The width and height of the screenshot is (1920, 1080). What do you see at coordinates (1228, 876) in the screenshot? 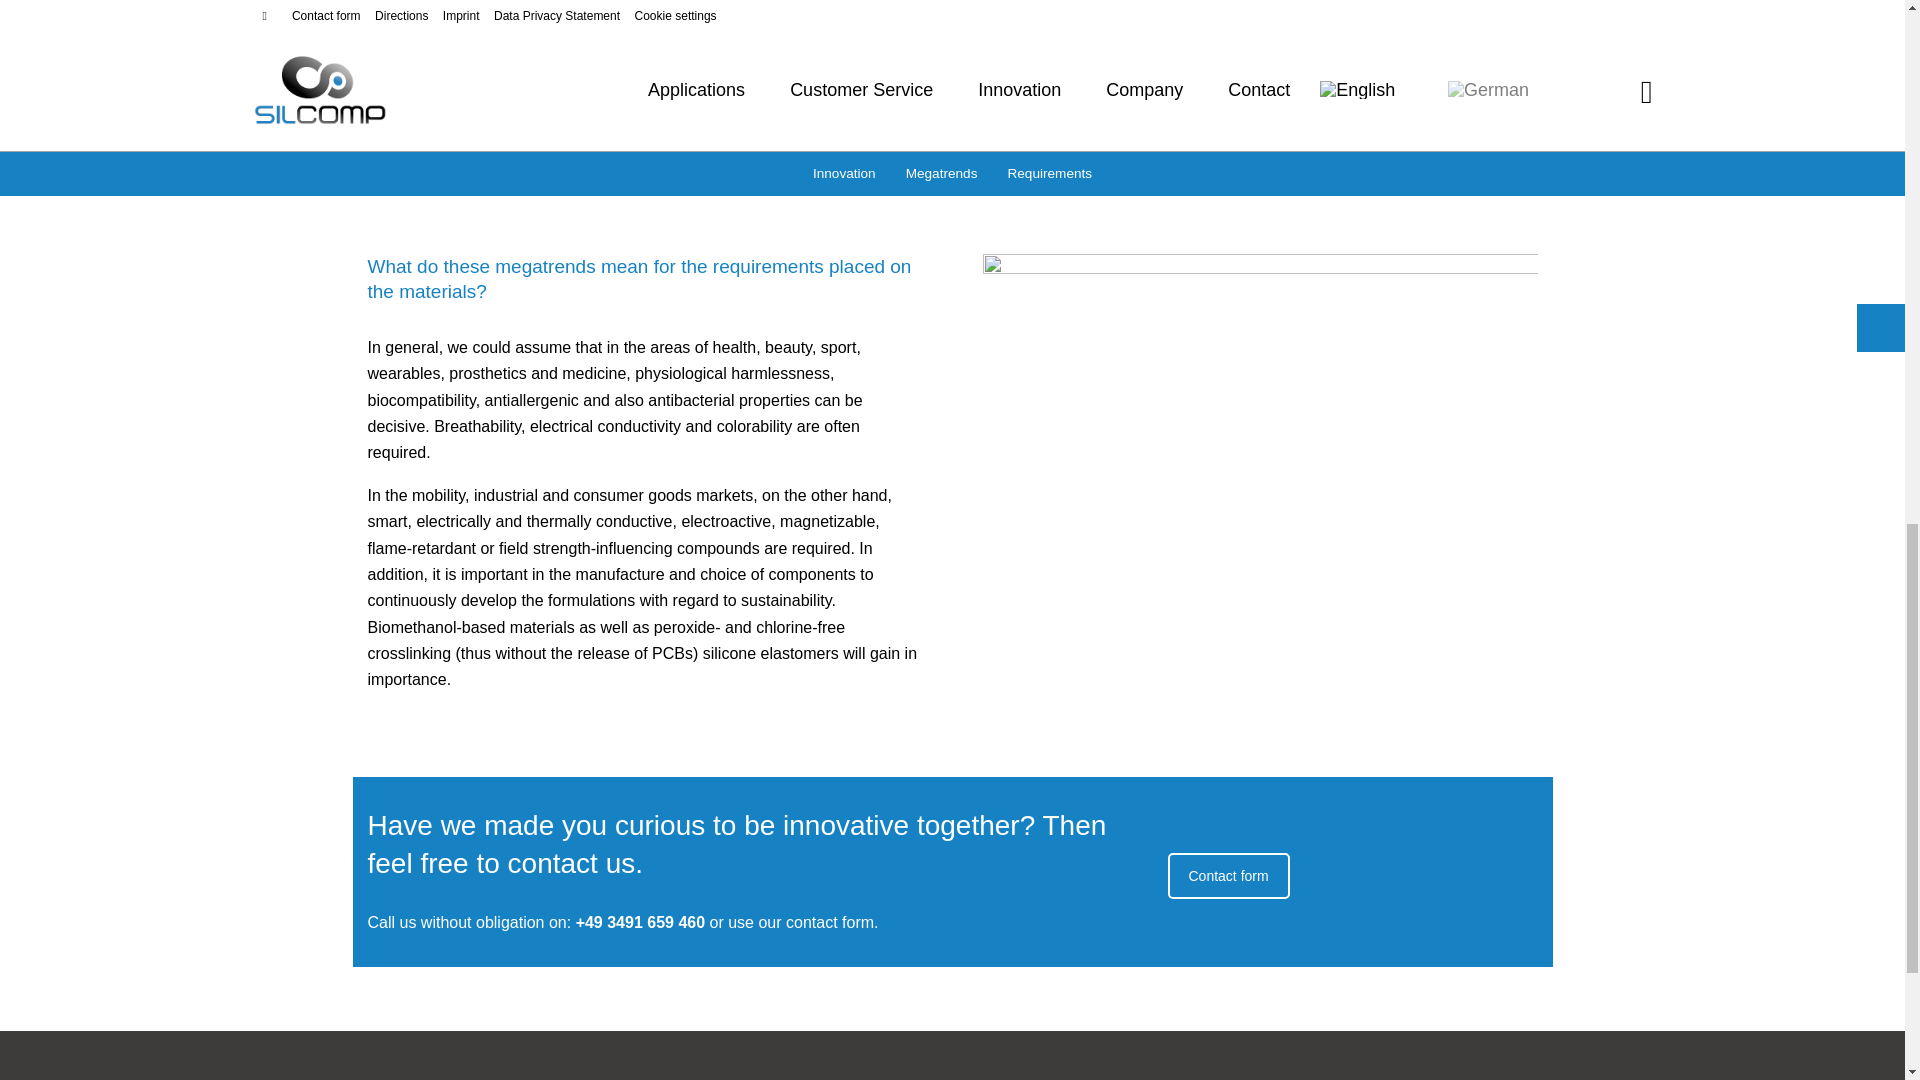
I see `Contact form` at bounding box center [1228, 876].